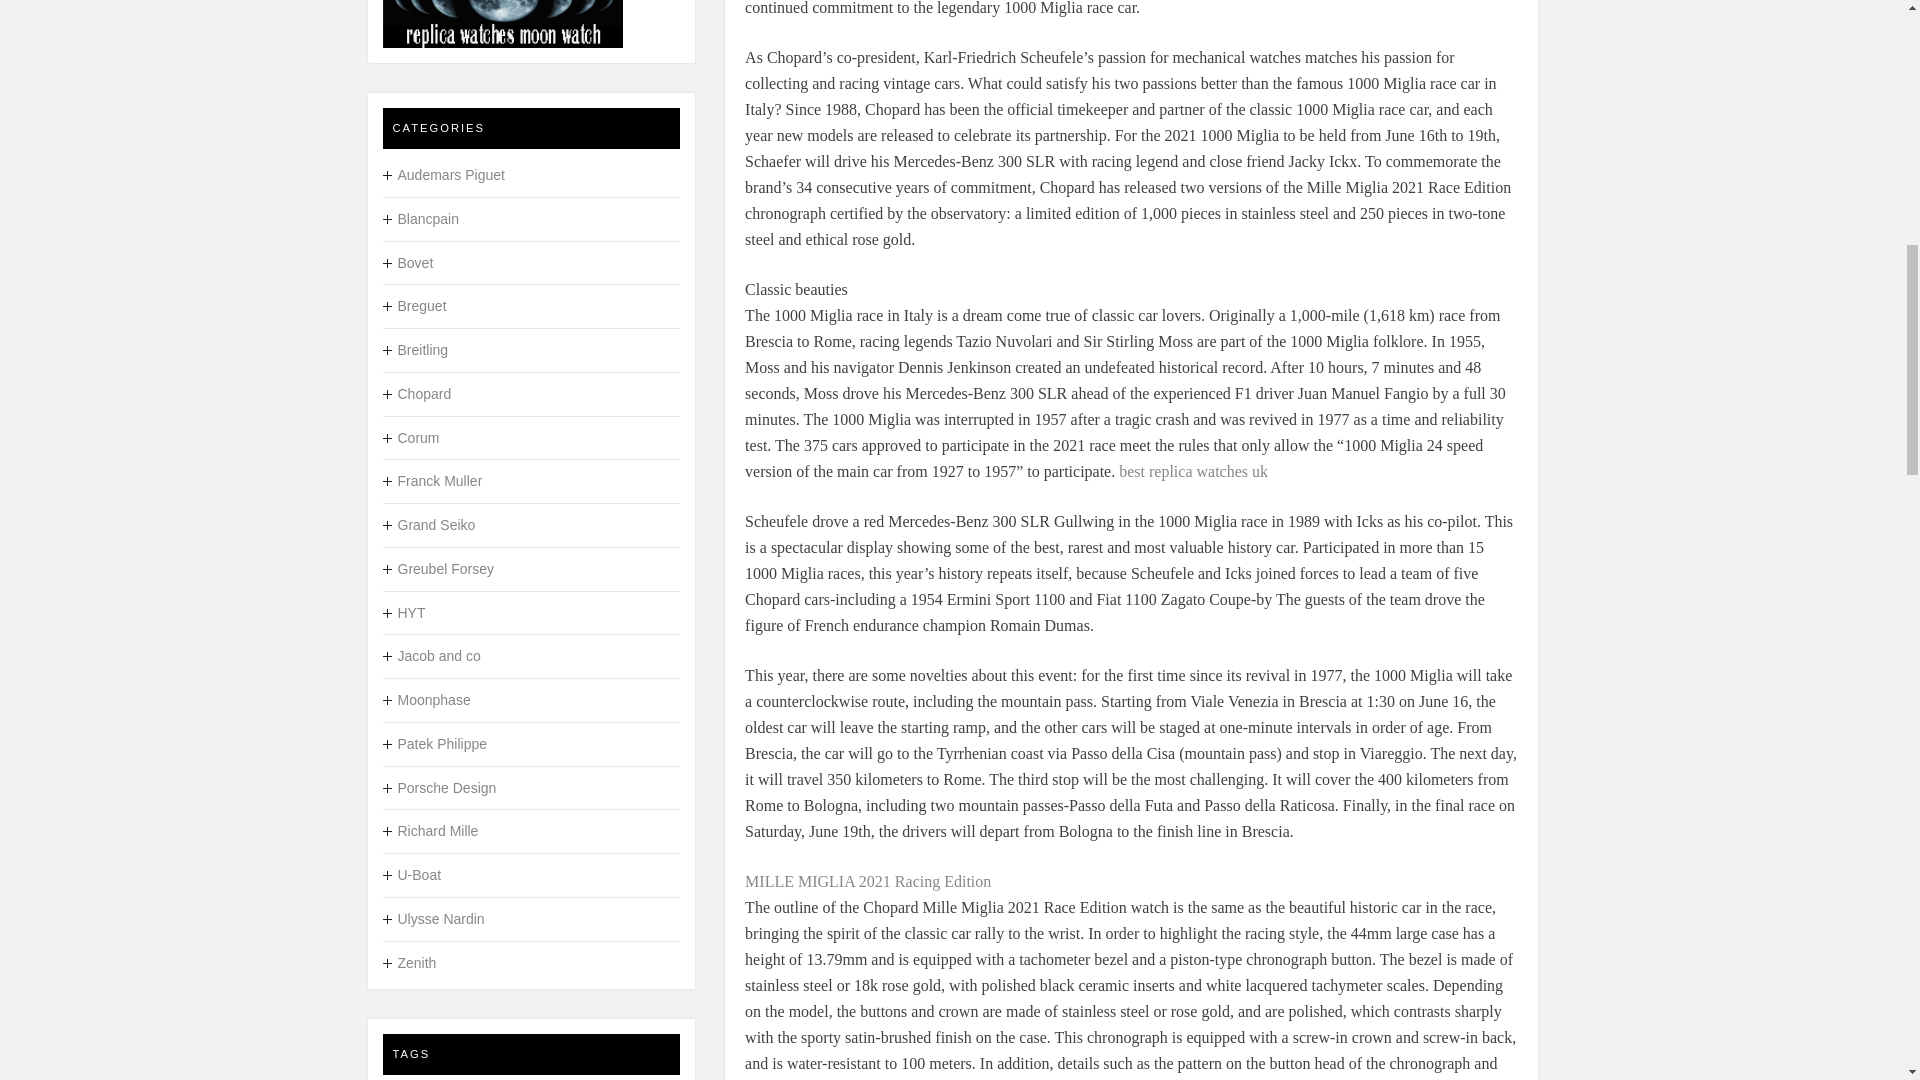  What do you see at coordinates (1193, 470) in the screenshot?
I see `best replica watches uk` at bounding box center [1193, 470].